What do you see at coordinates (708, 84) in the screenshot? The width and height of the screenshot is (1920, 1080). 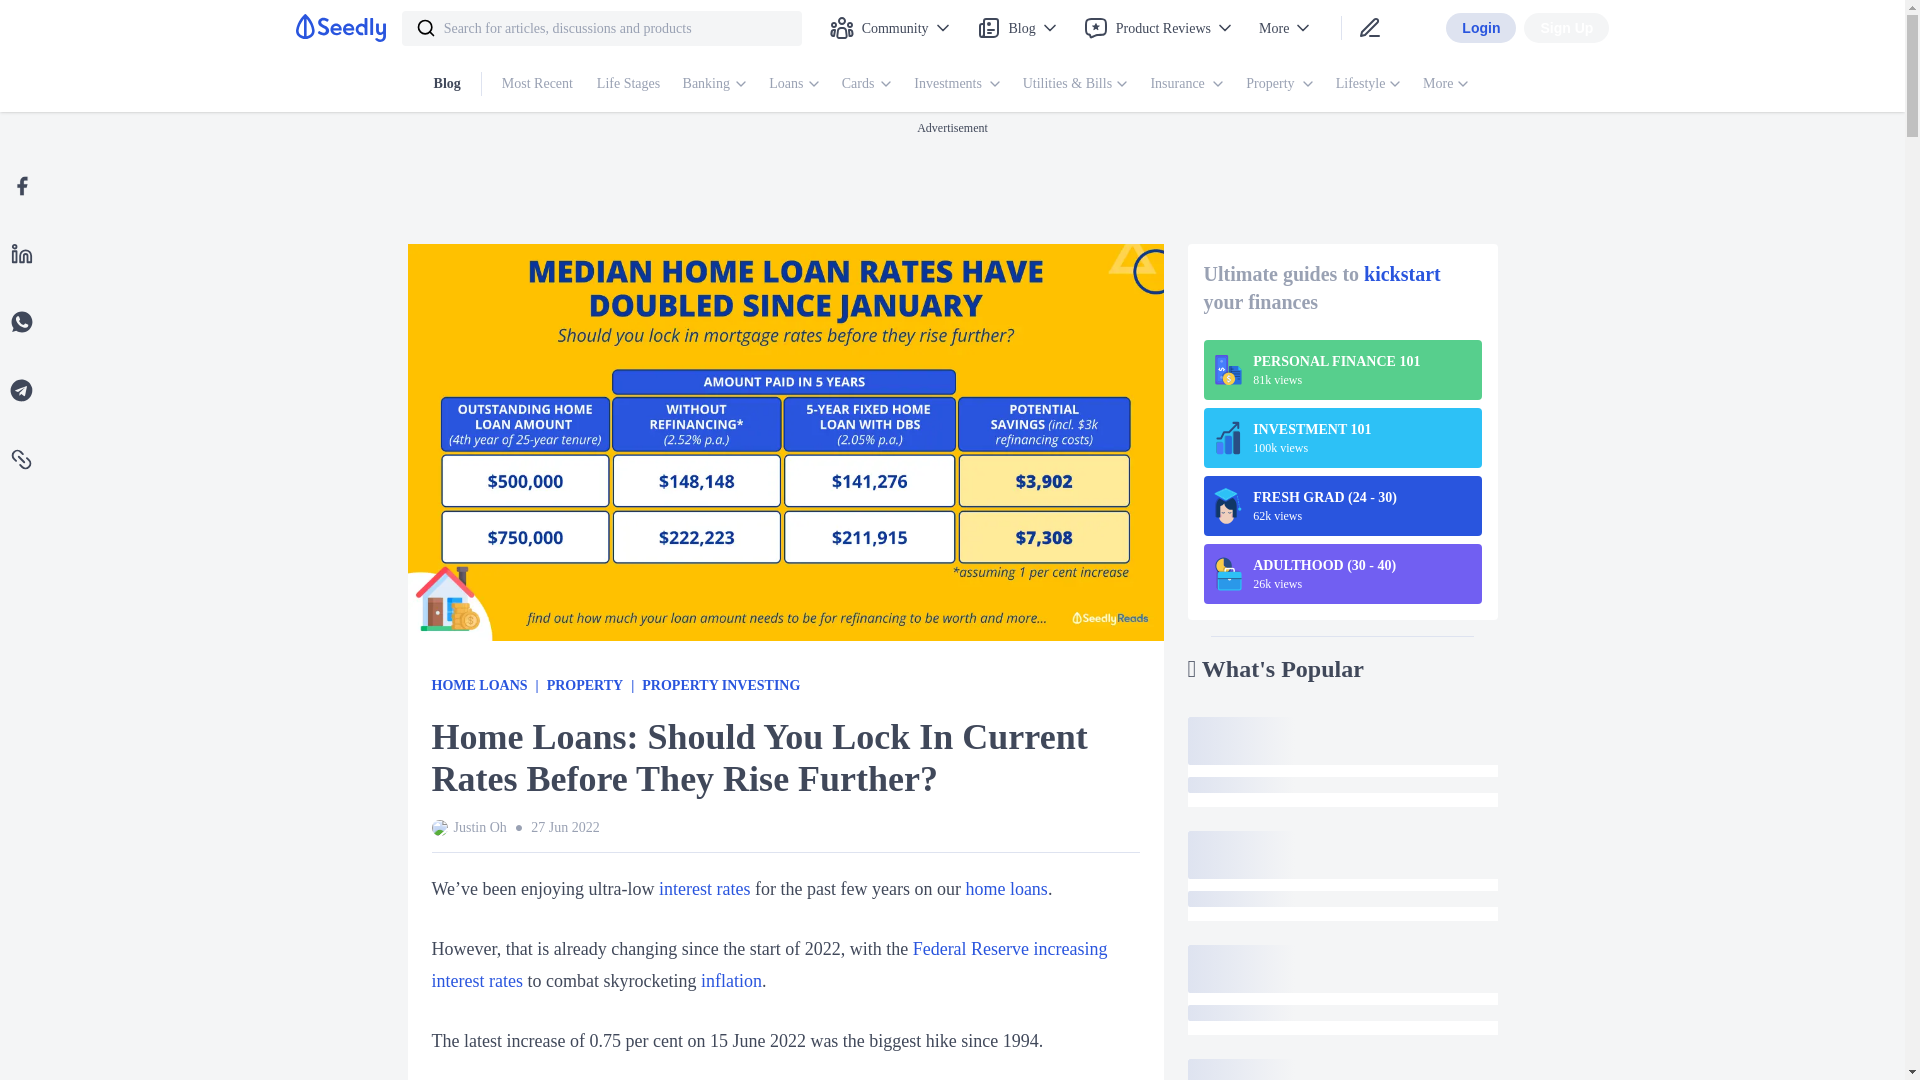 I see `Banking` at bounding box center [708, 84].